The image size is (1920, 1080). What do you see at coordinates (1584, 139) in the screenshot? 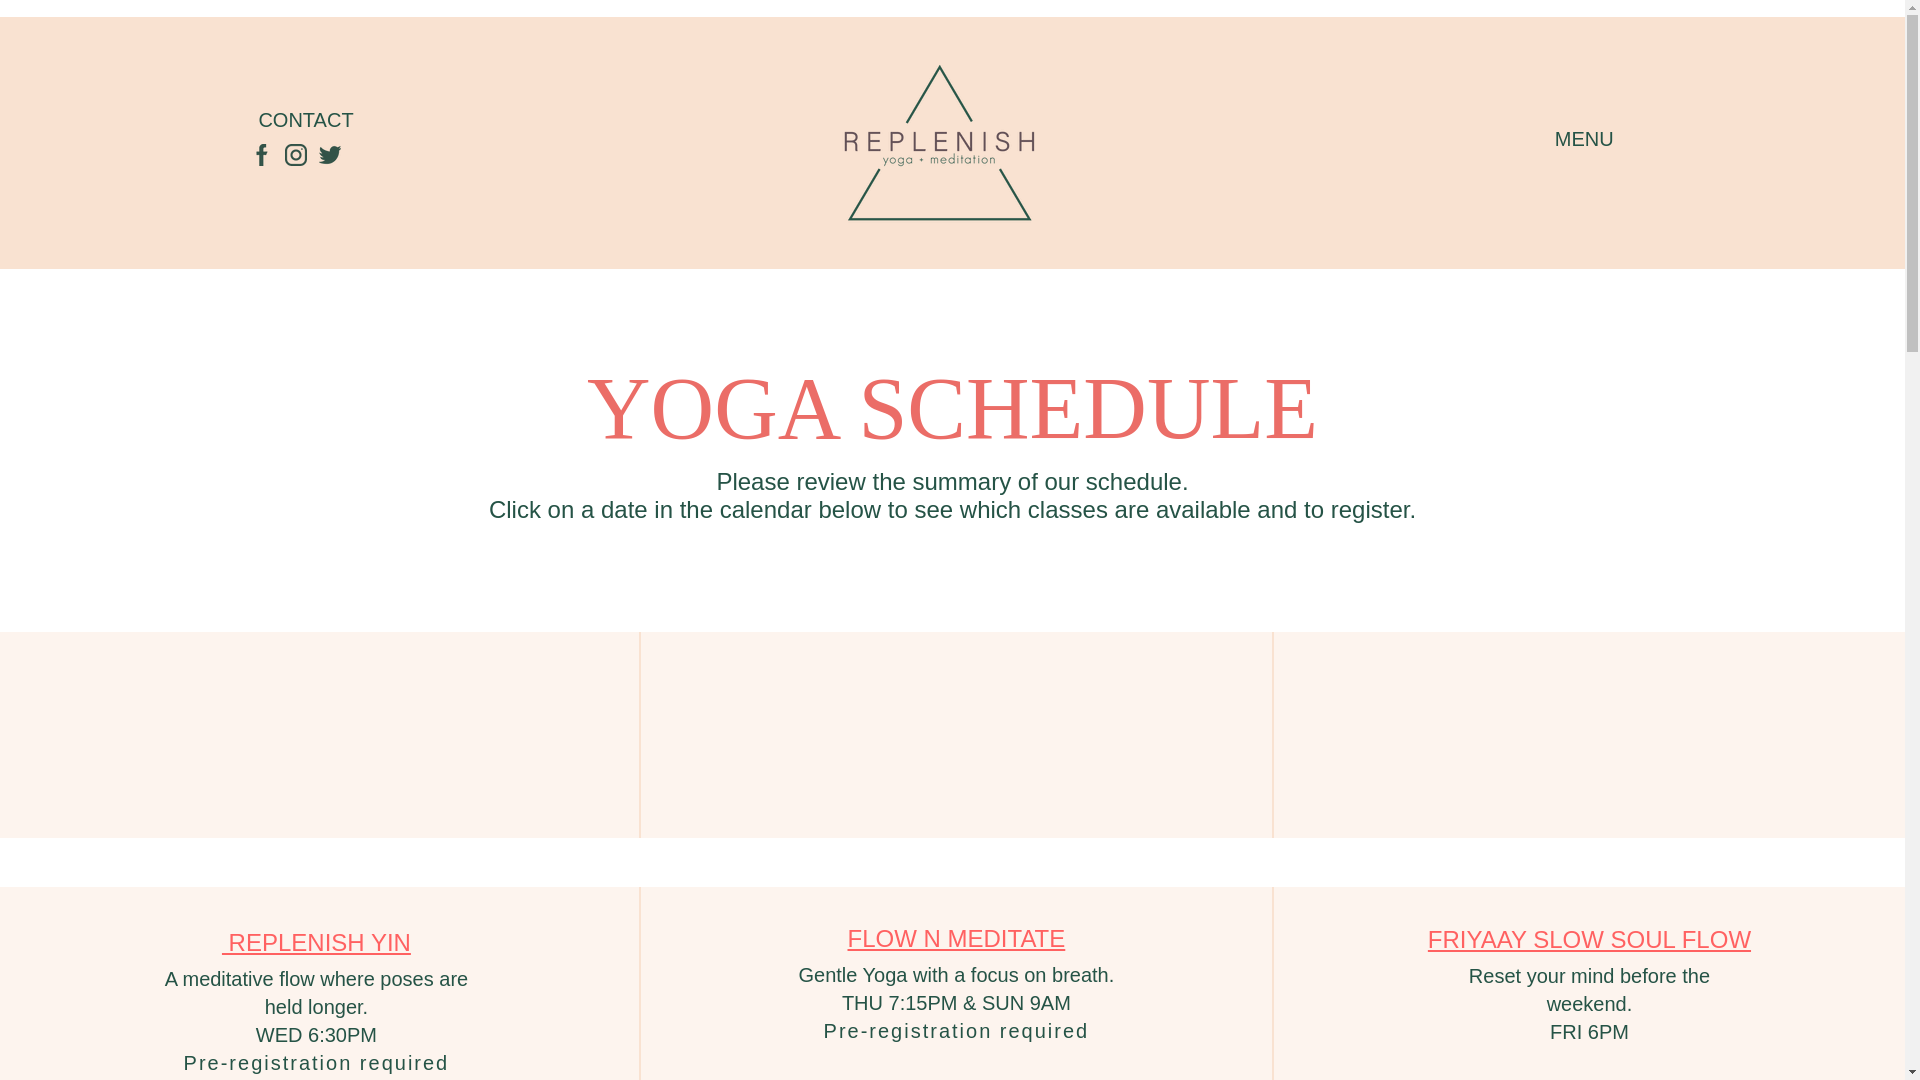
I see `MENU` at bounding box center [1584, 139].